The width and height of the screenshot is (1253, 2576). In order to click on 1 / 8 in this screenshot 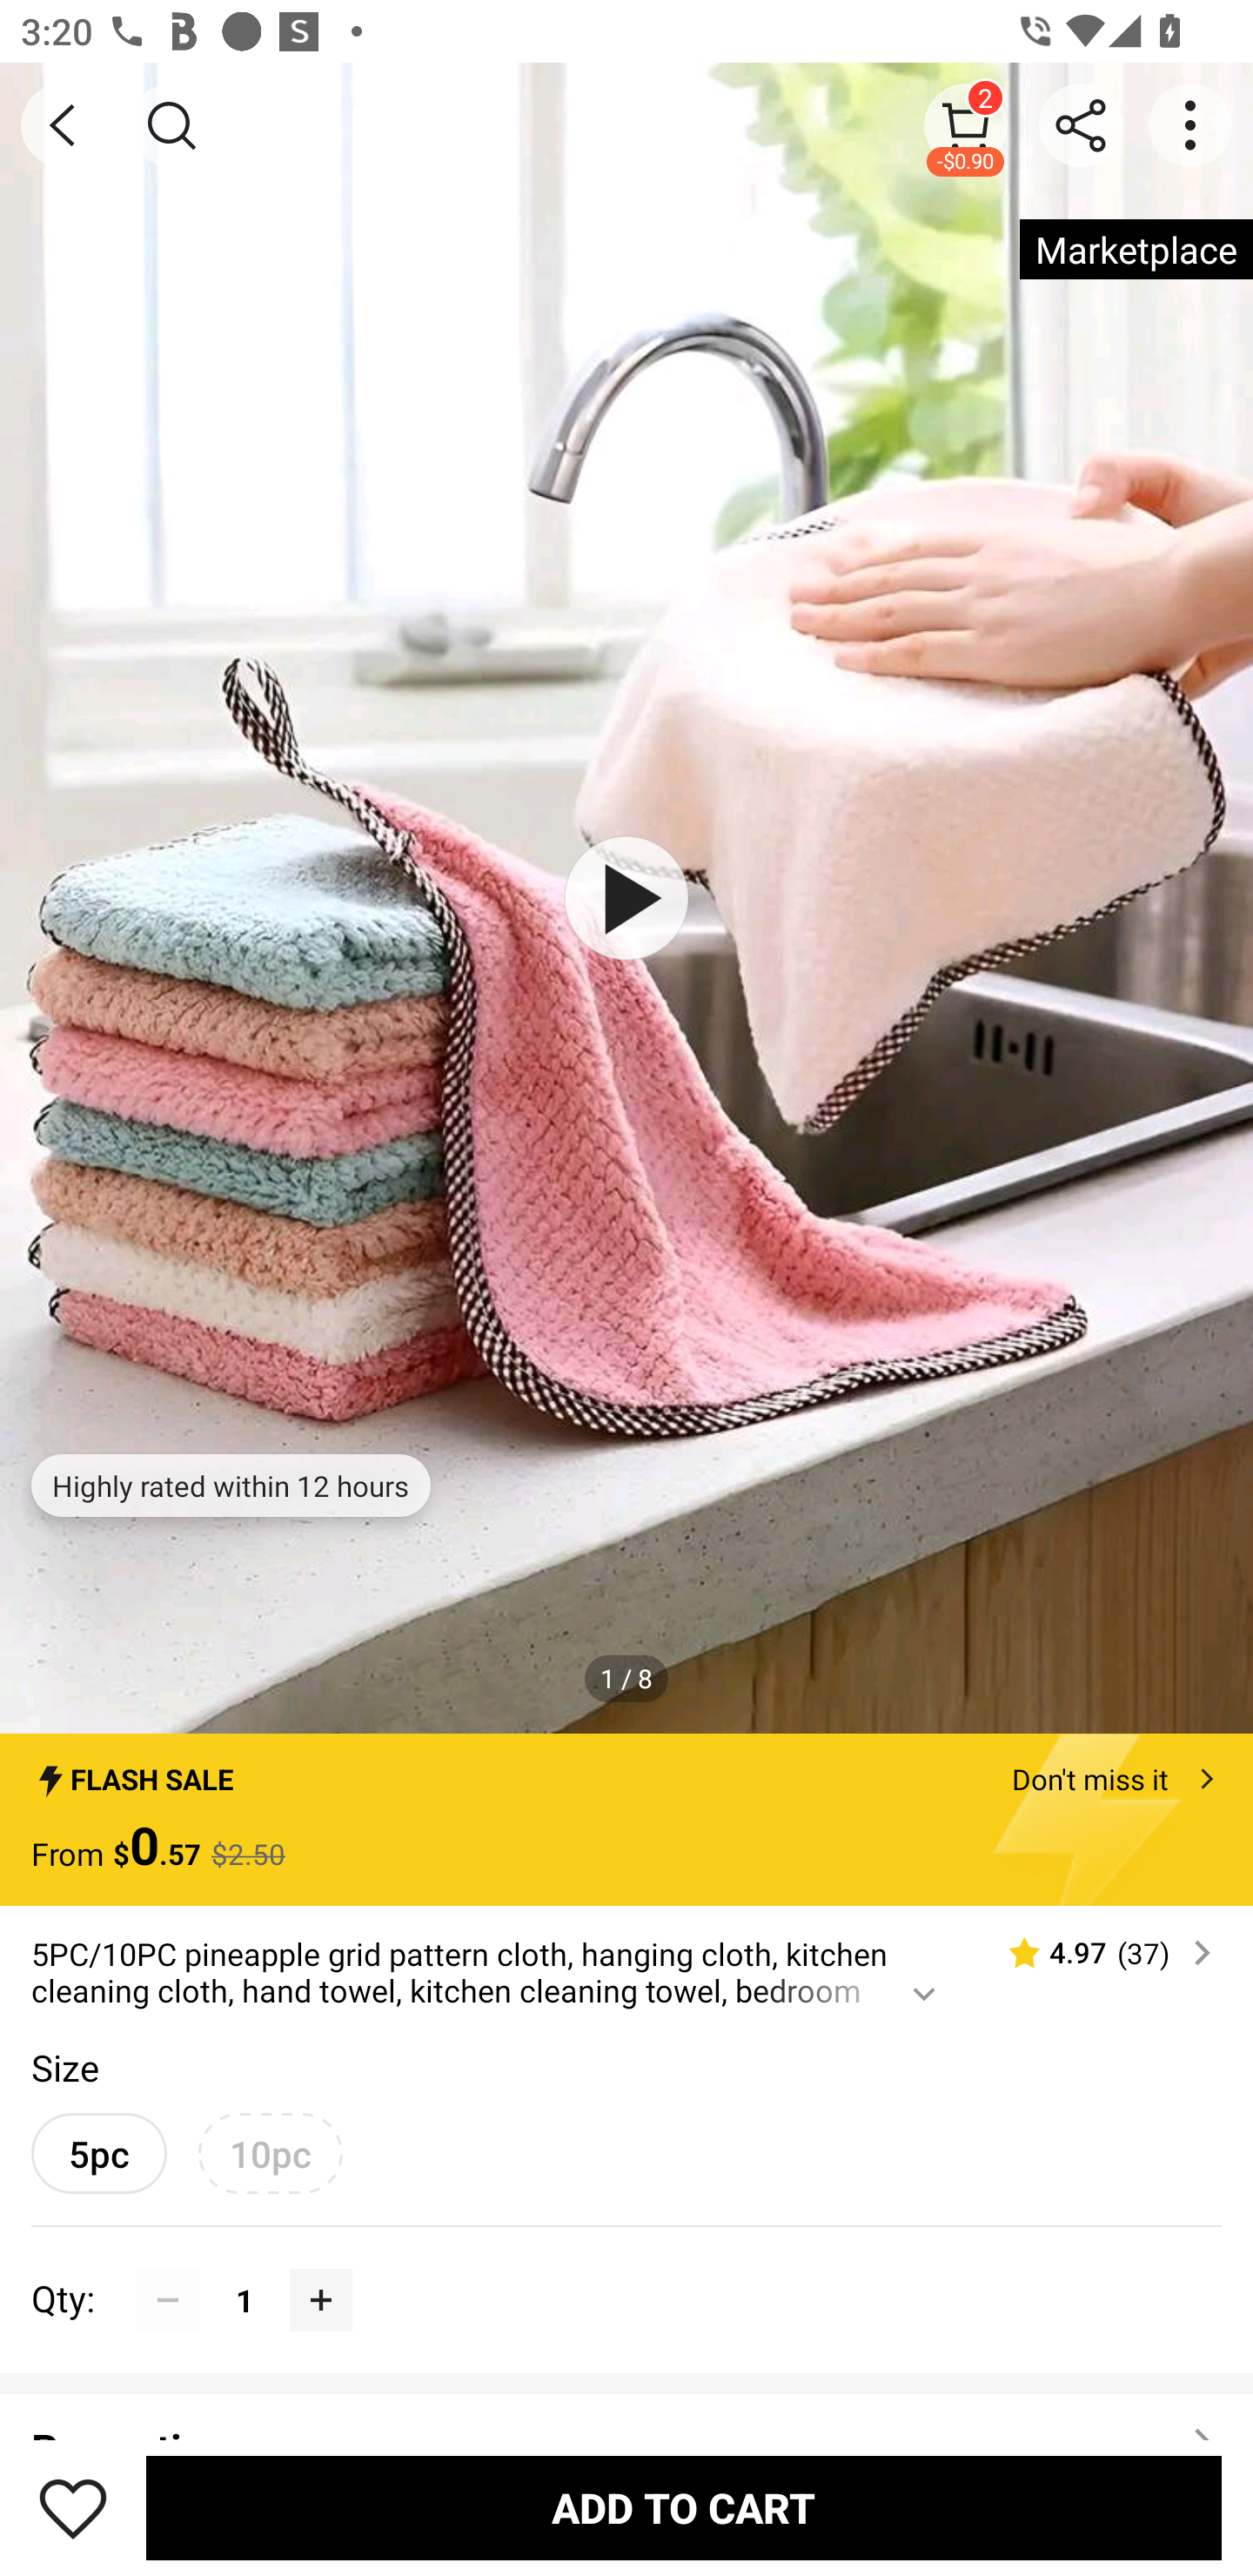, I will do `click(626, 1678)`.